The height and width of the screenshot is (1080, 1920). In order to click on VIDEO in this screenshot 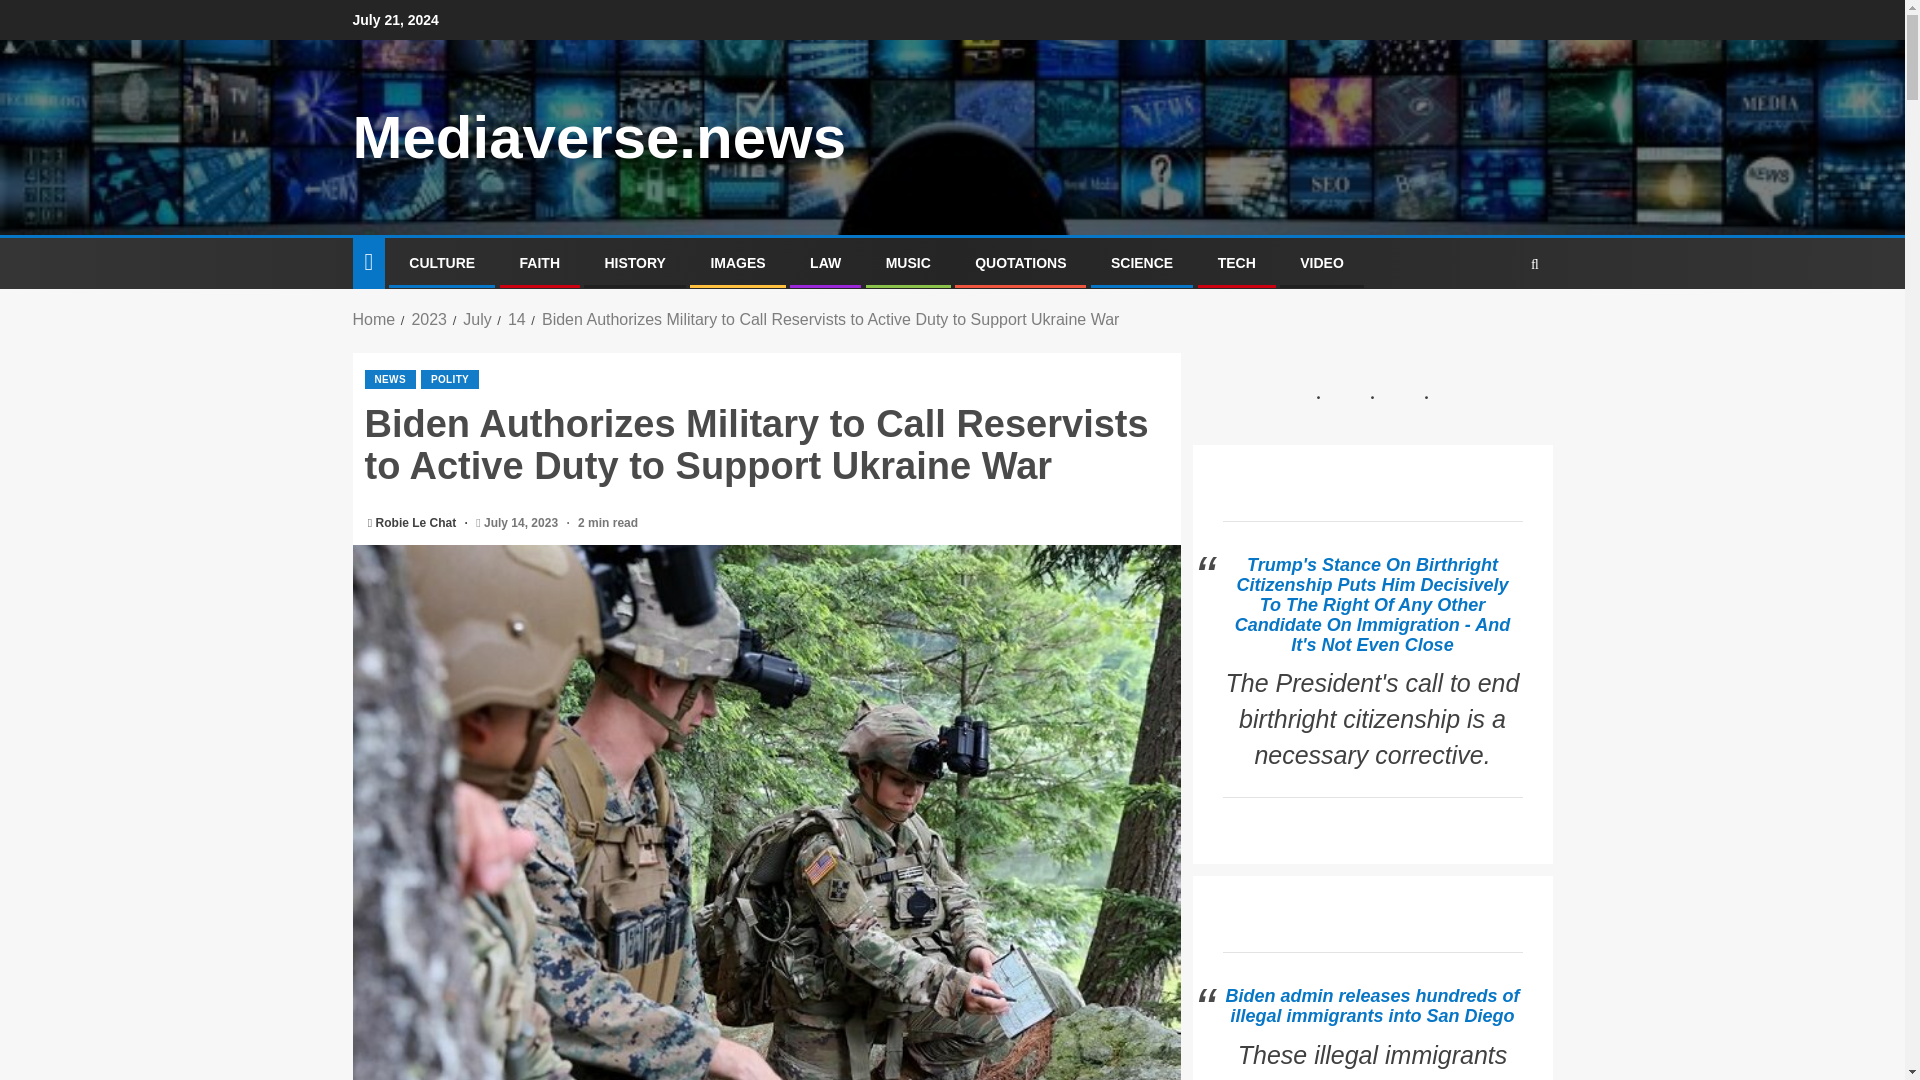, I will do `click(1322, 262)`.